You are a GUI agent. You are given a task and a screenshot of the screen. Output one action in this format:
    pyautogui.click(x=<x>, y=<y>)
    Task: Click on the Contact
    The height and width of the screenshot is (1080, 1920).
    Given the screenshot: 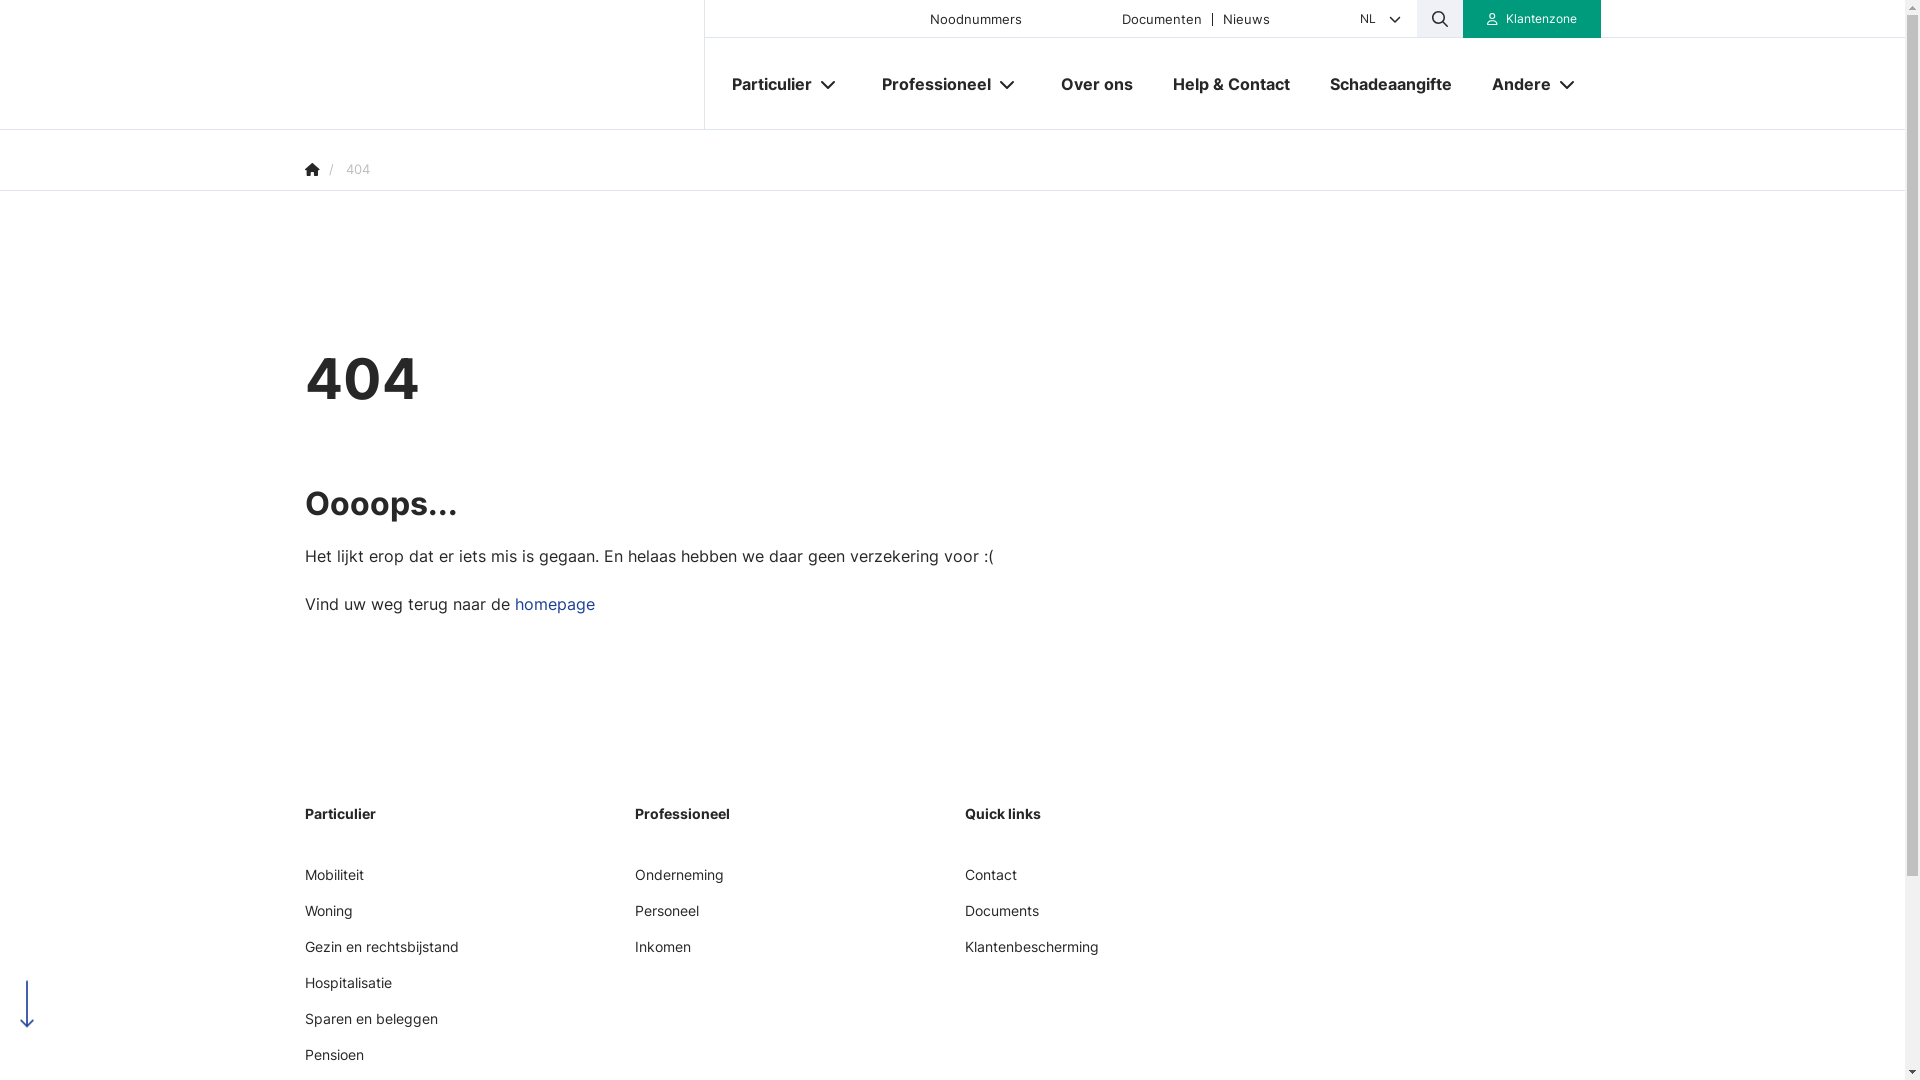 What is the action you would take?
    pyautogui.click(x=990, y=882)
    